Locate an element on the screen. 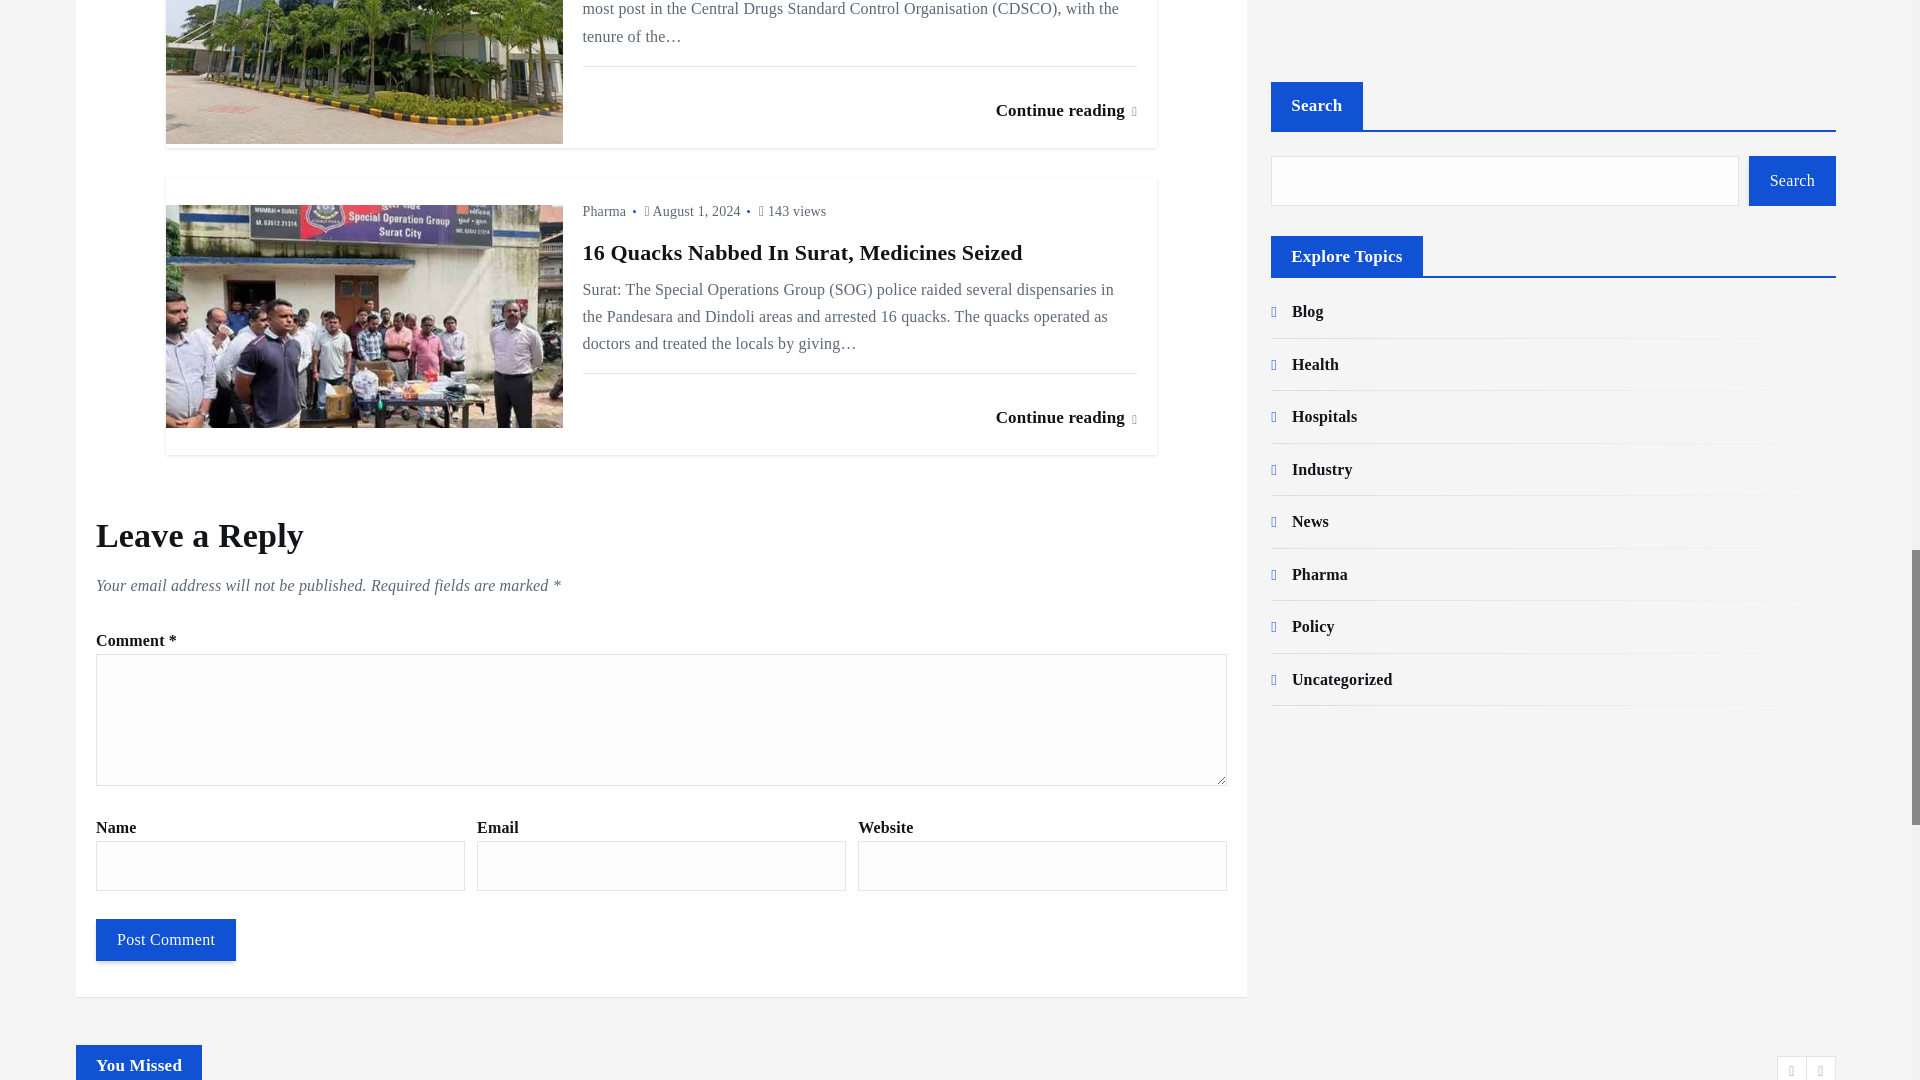  Post Comment is located at coordinates (166, 940).